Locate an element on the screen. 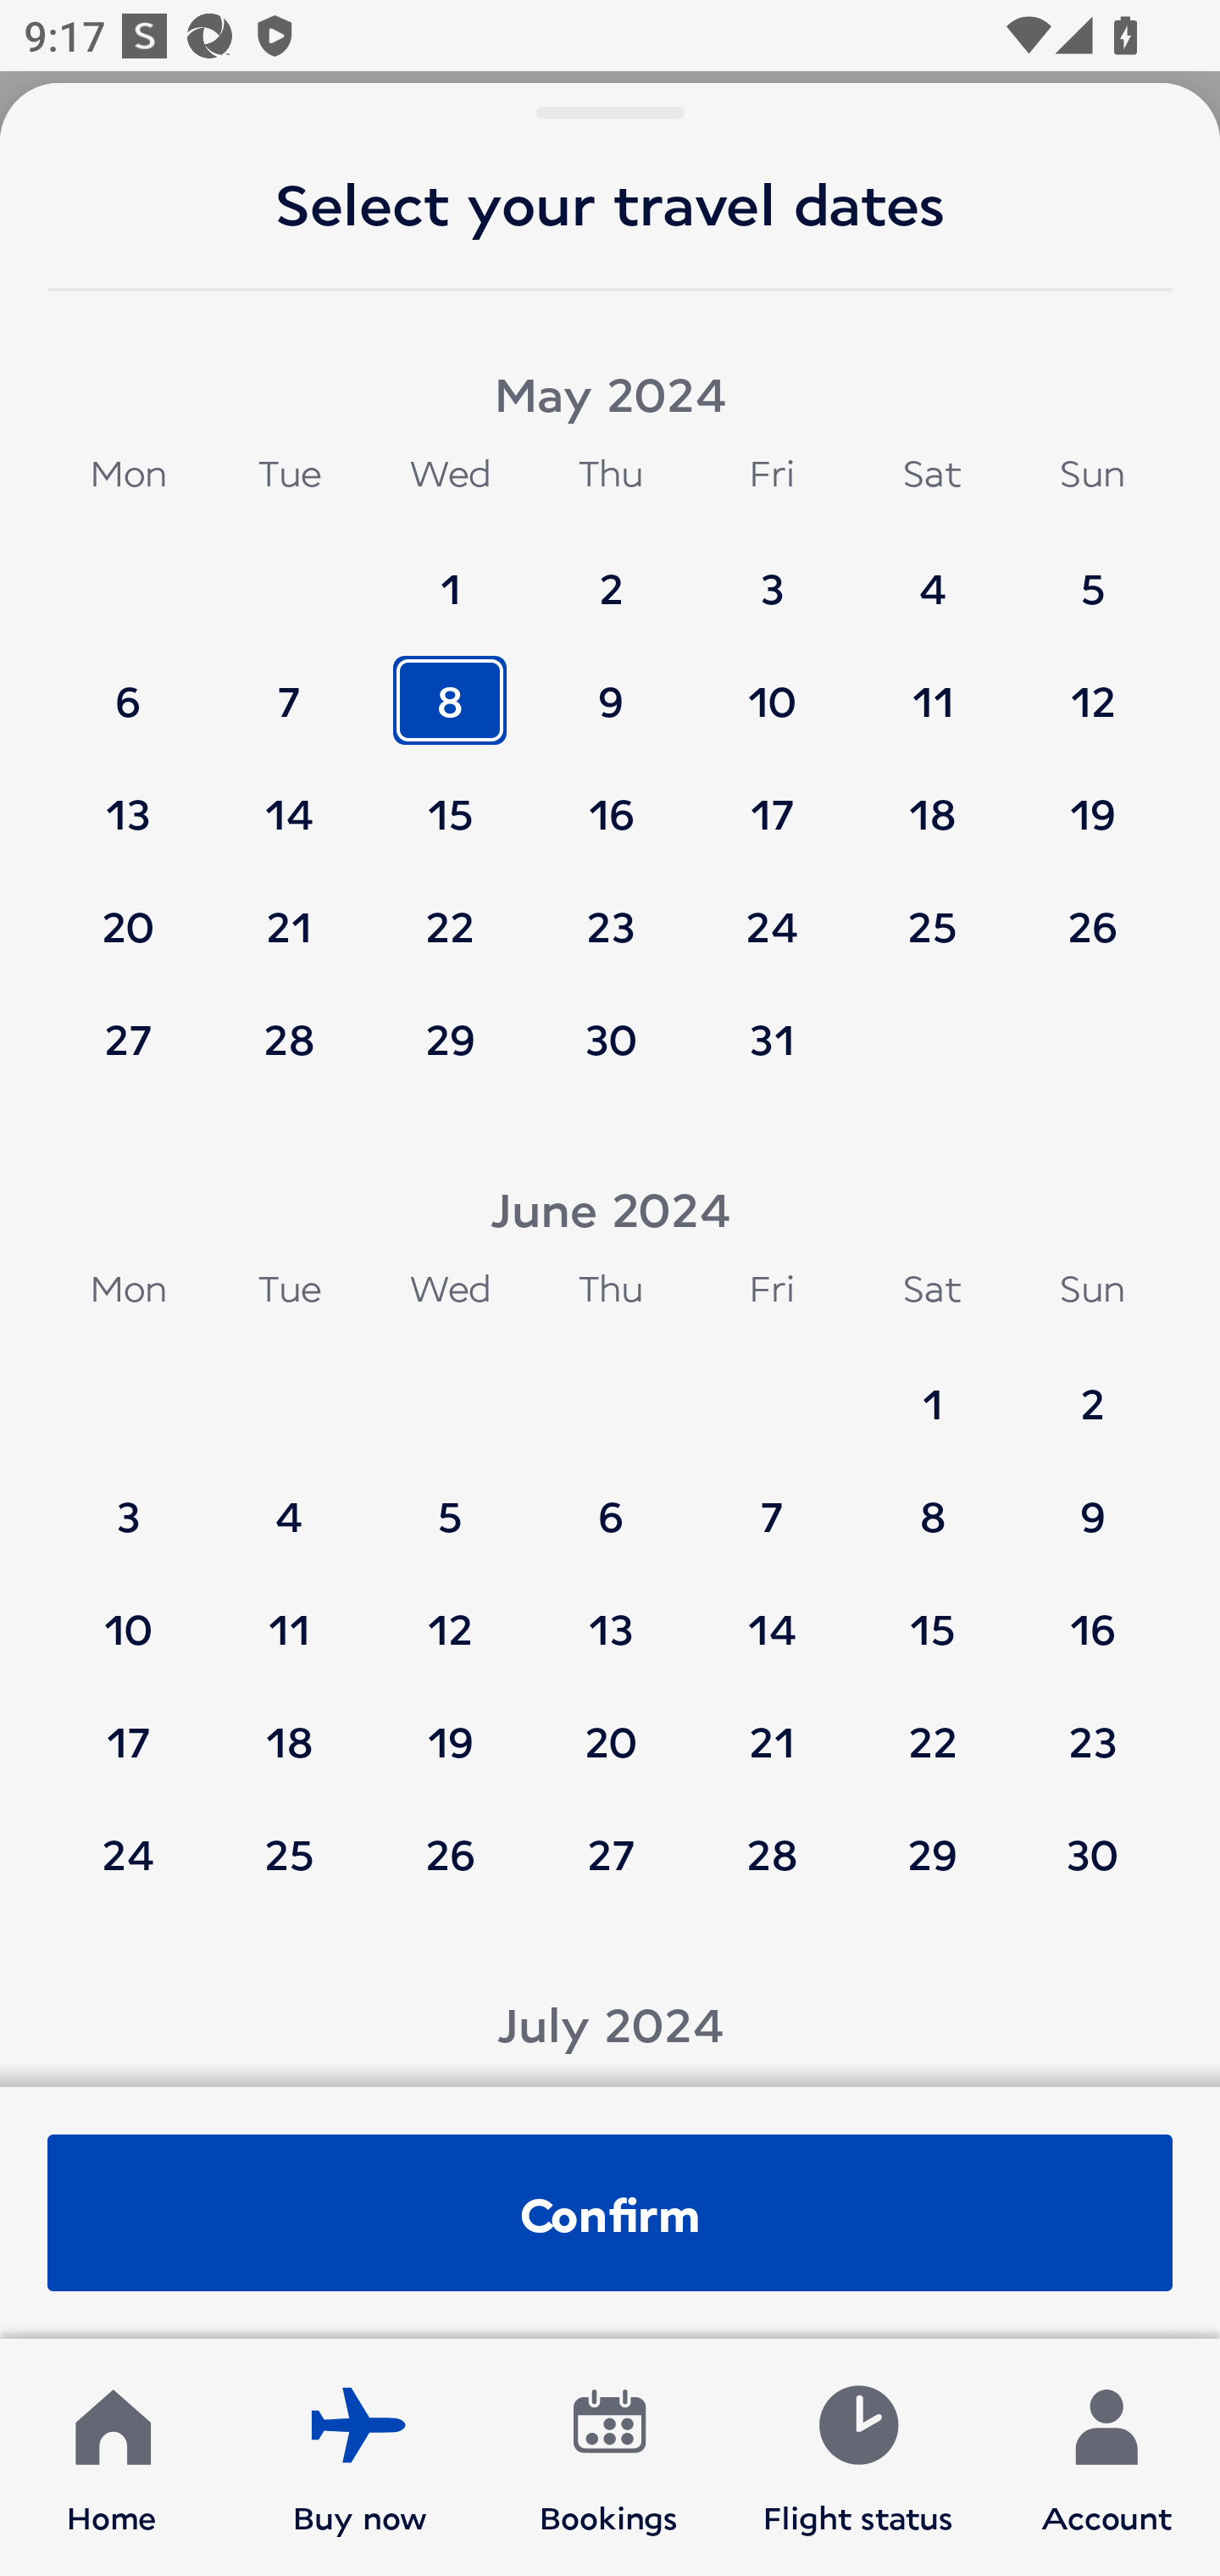  12 is located at coordinates (450, 1613).